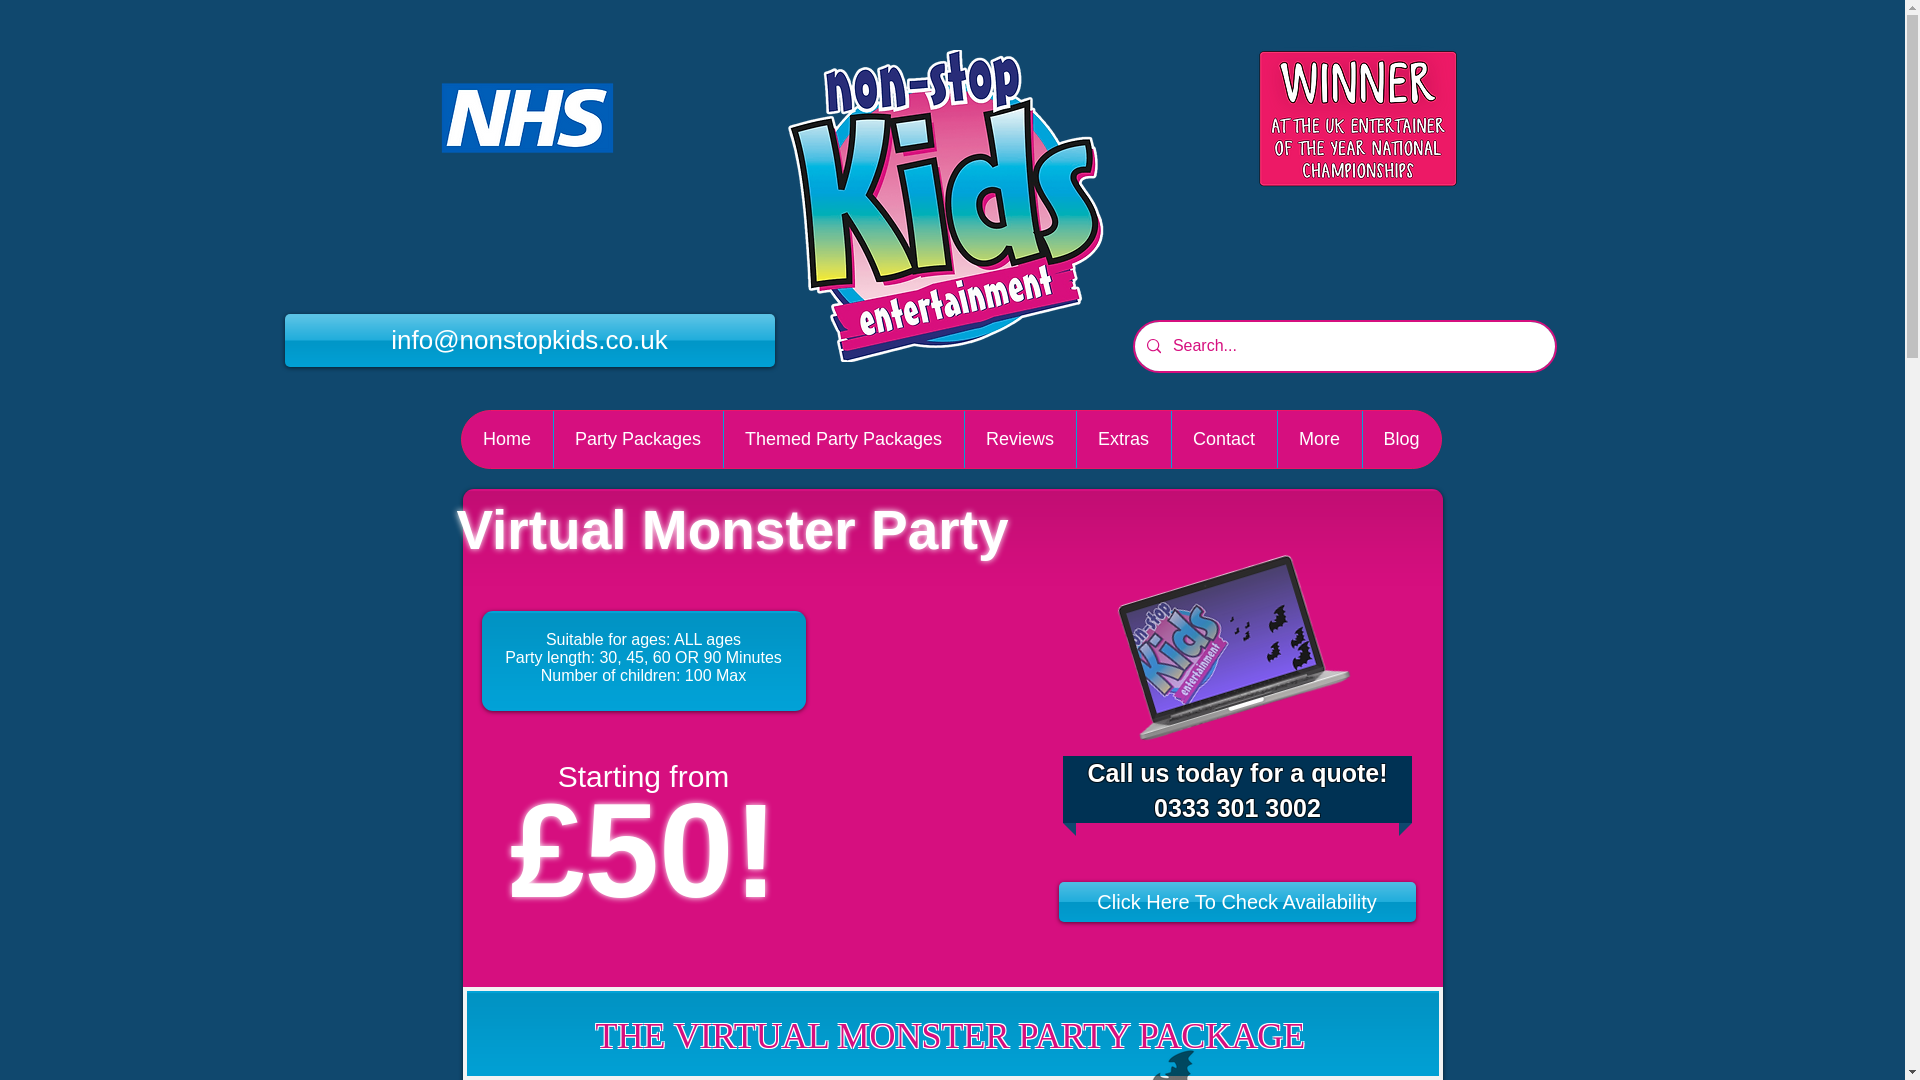 The image size is (1920, 1080). I want to click on Blog, so click(1401, 439).